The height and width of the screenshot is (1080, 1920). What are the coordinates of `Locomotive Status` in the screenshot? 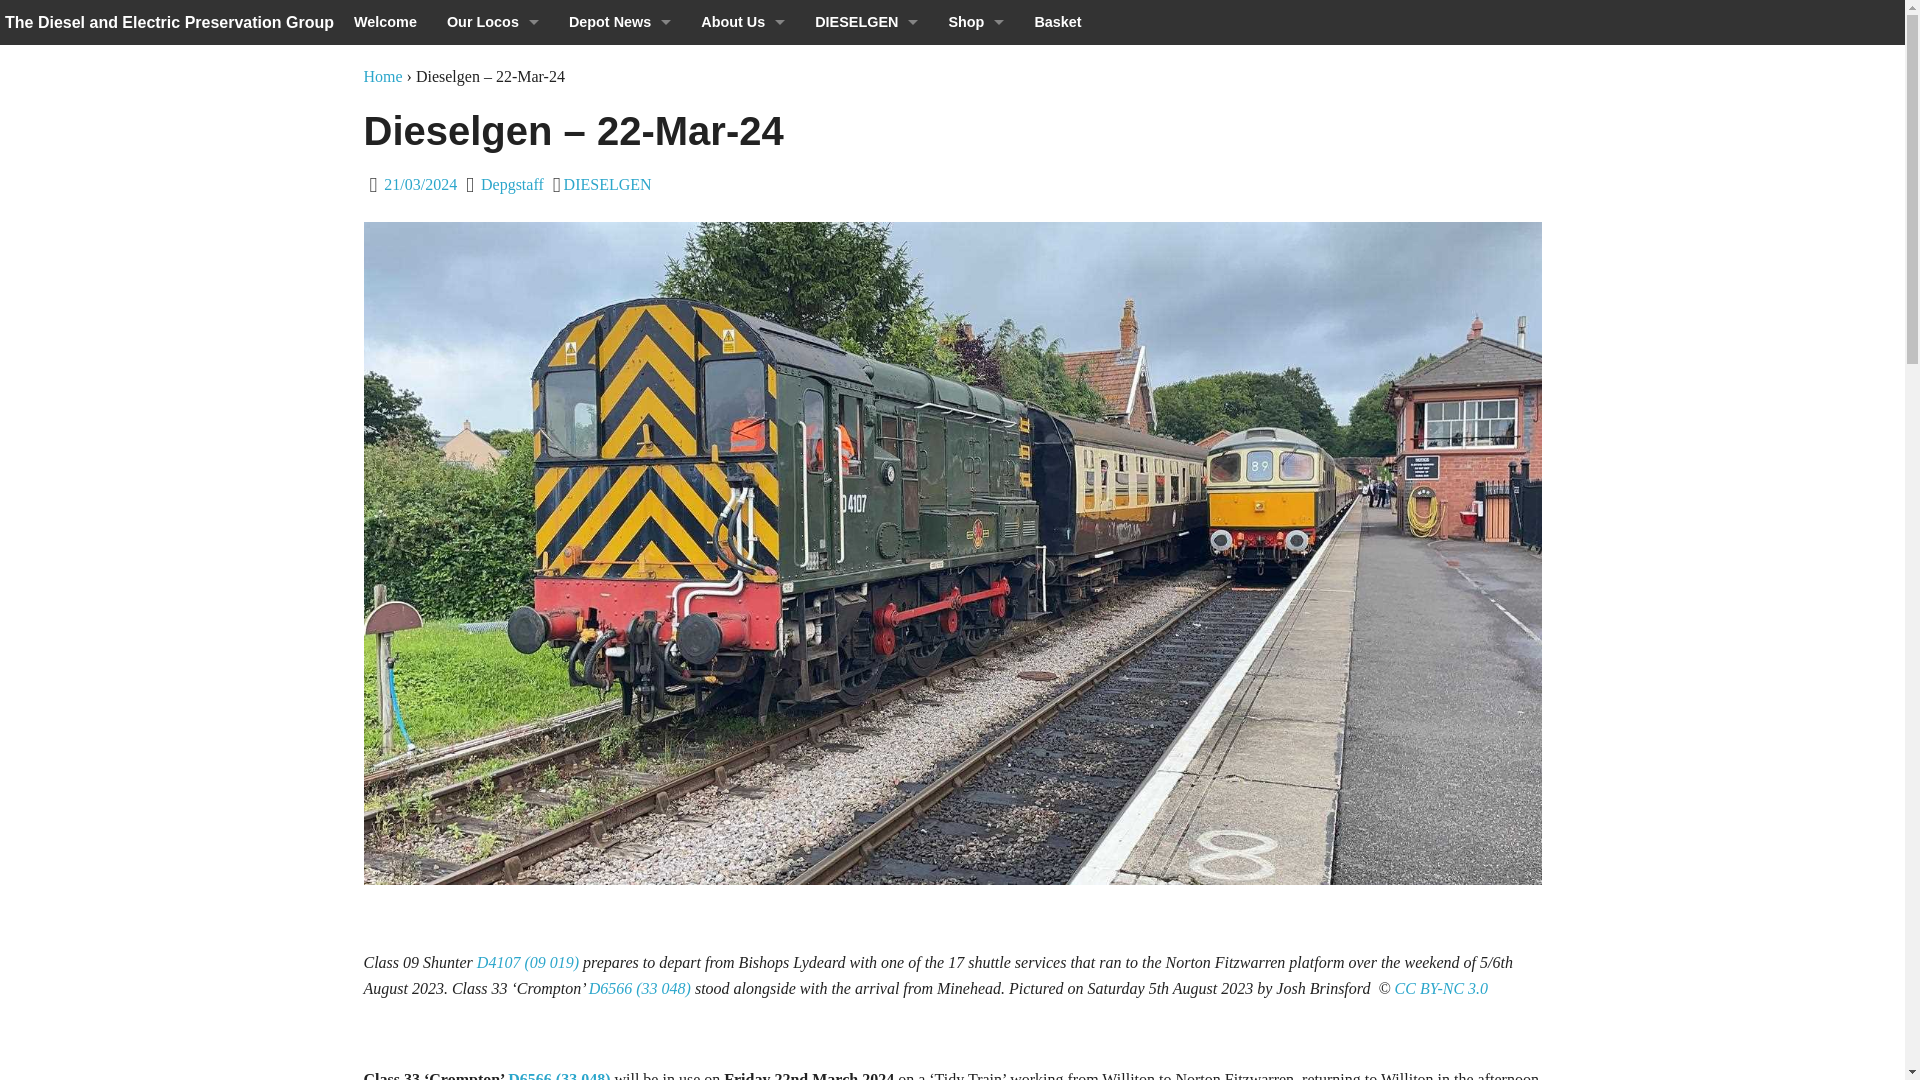 It's located at (493, 67).